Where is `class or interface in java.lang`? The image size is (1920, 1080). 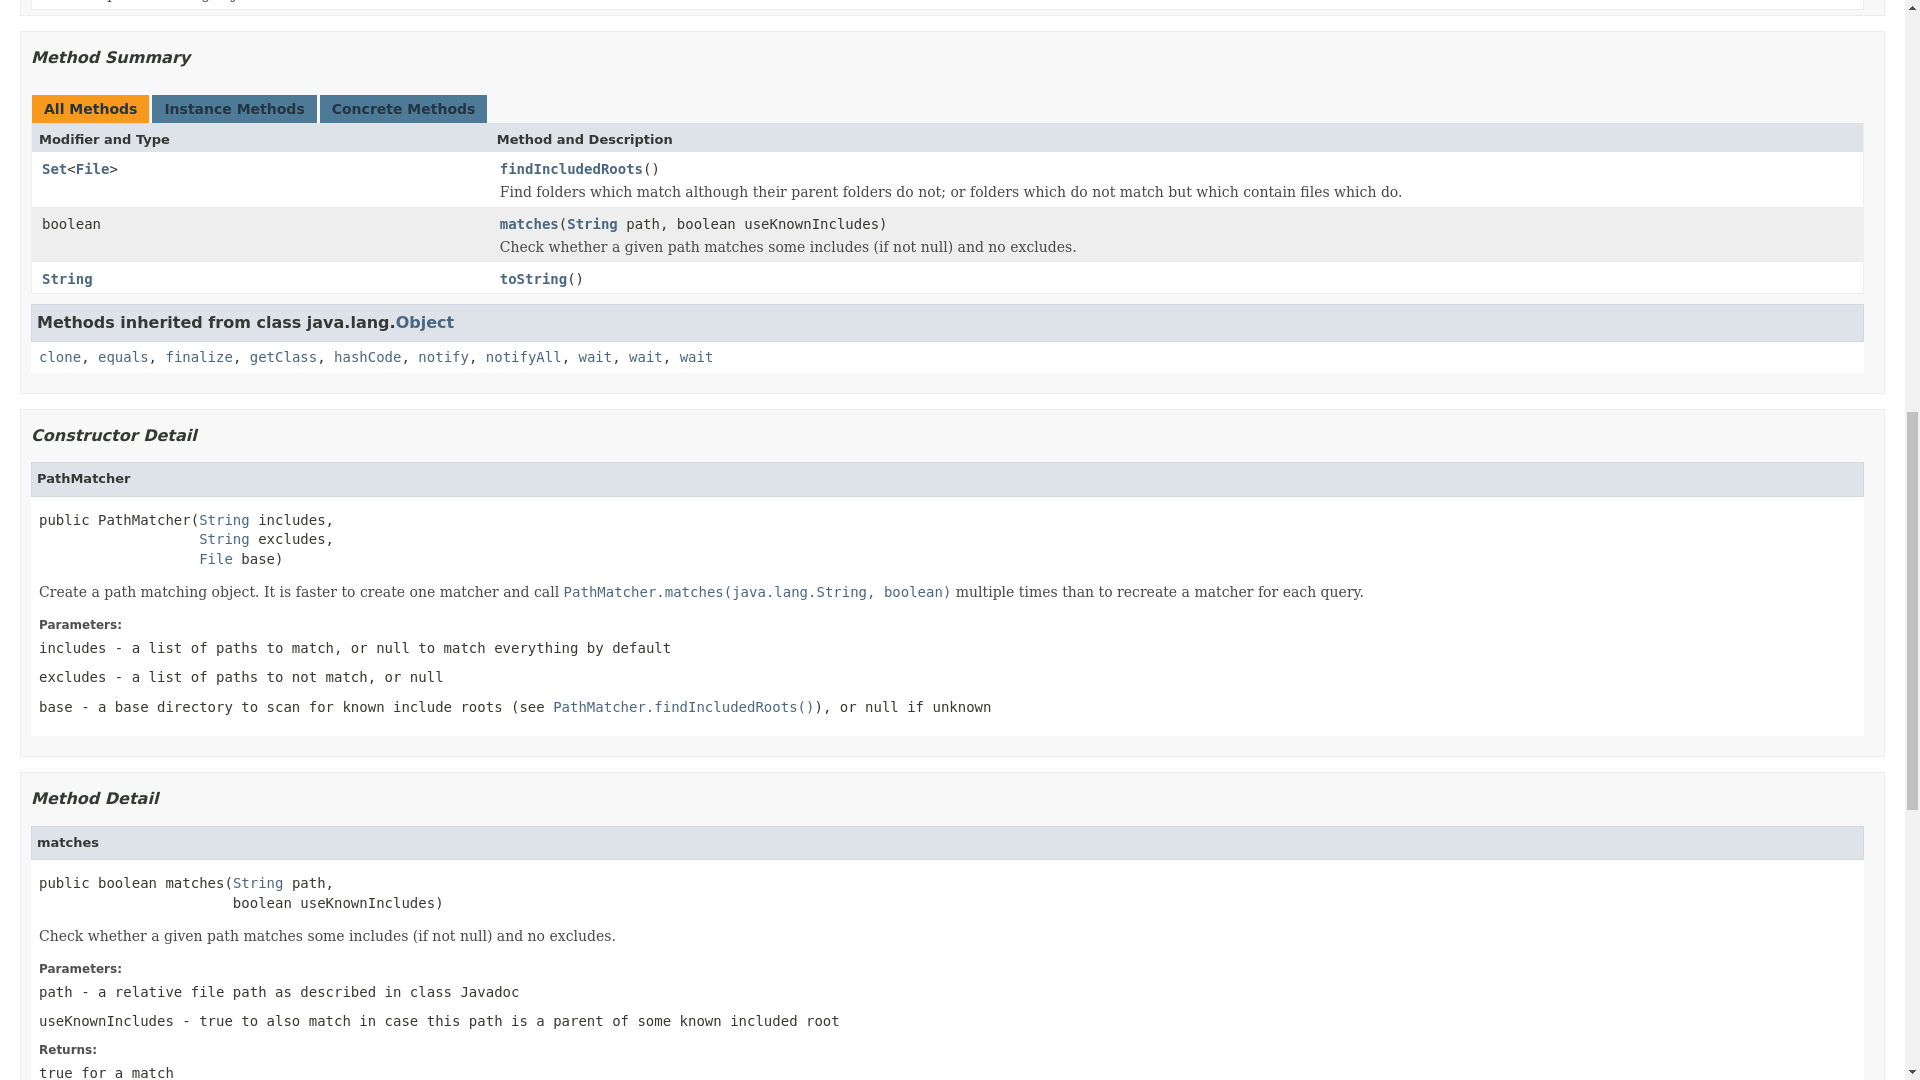 class or interface in java.lang is located at coordinates (123, 356).